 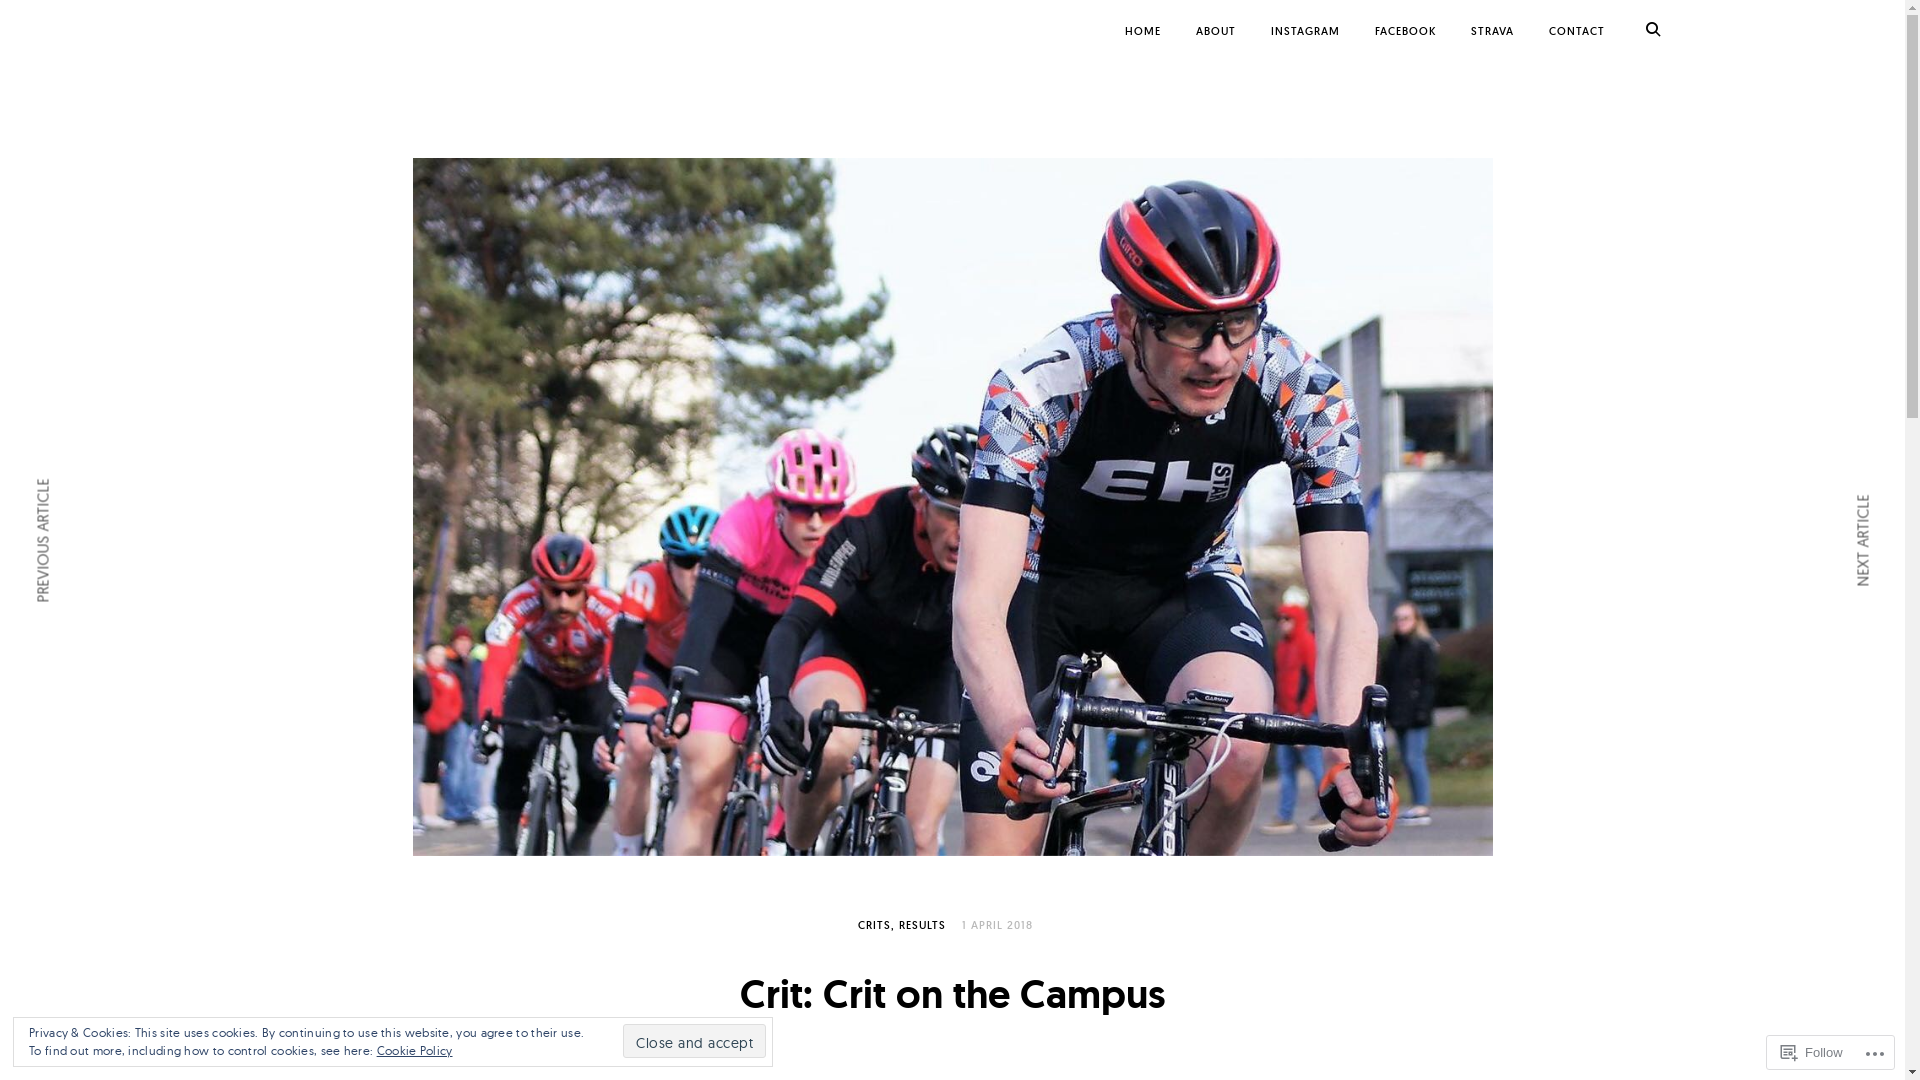 What do you see at coordinates (1304, 31) in the screenshot?
I see `INSTAGRAM` at bounding box center [1304, 31].